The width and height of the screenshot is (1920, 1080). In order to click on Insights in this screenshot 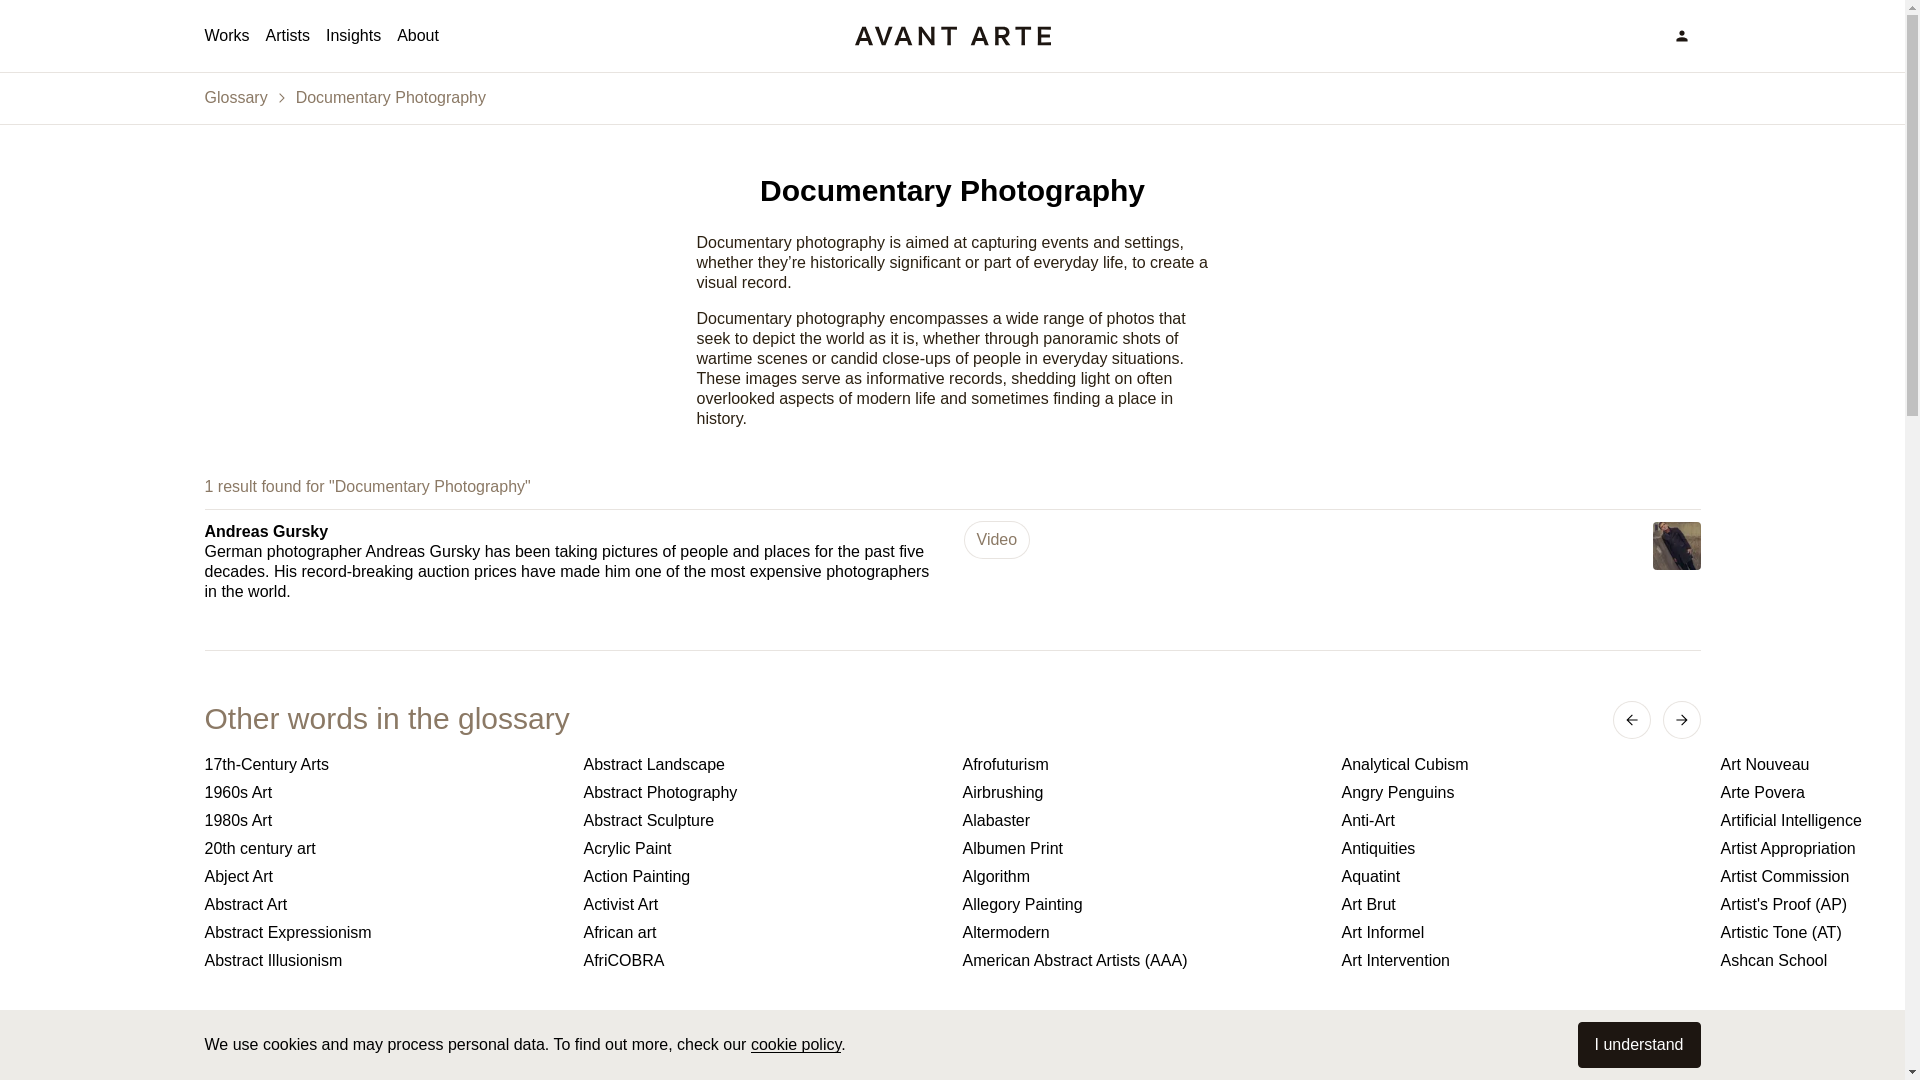, I will do `click(353, 36)`.